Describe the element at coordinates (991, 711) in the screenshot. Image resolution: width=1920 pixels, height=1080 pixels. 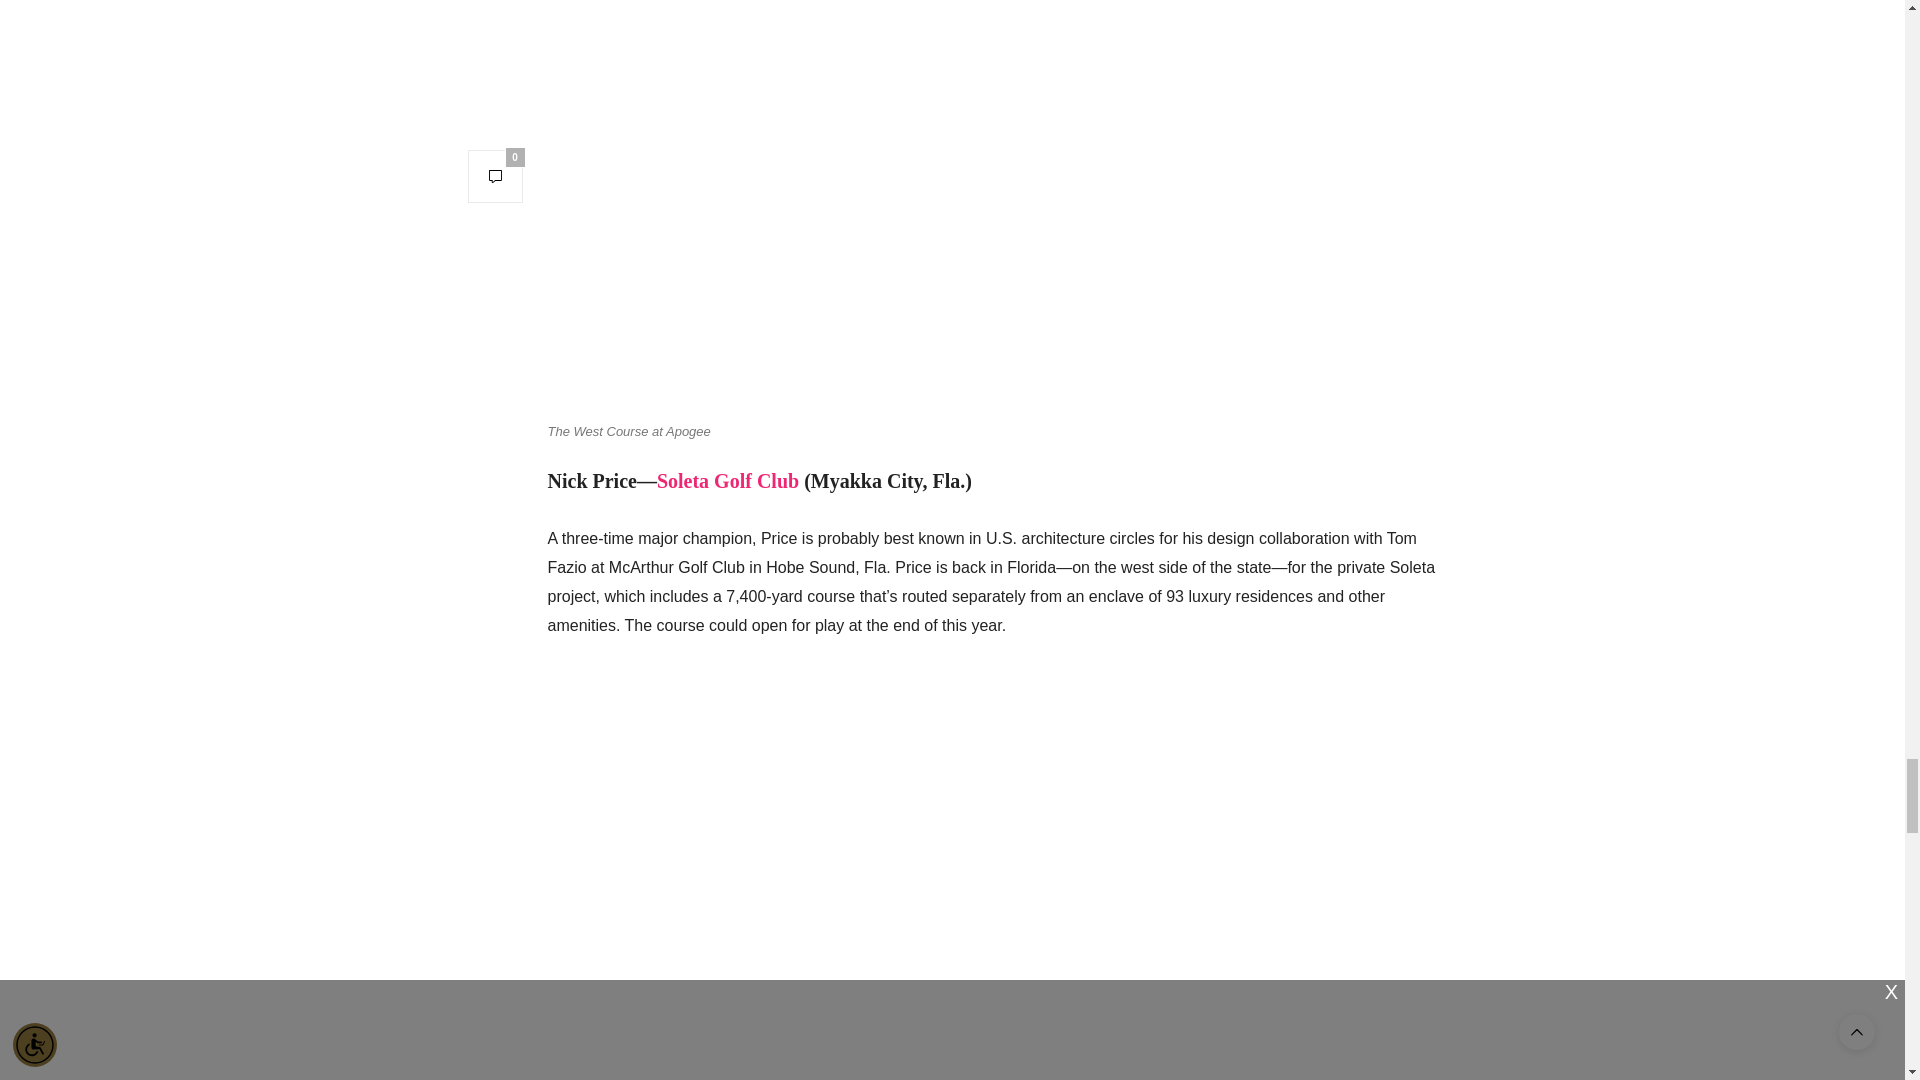
I see `3rd party ad content` at that location.